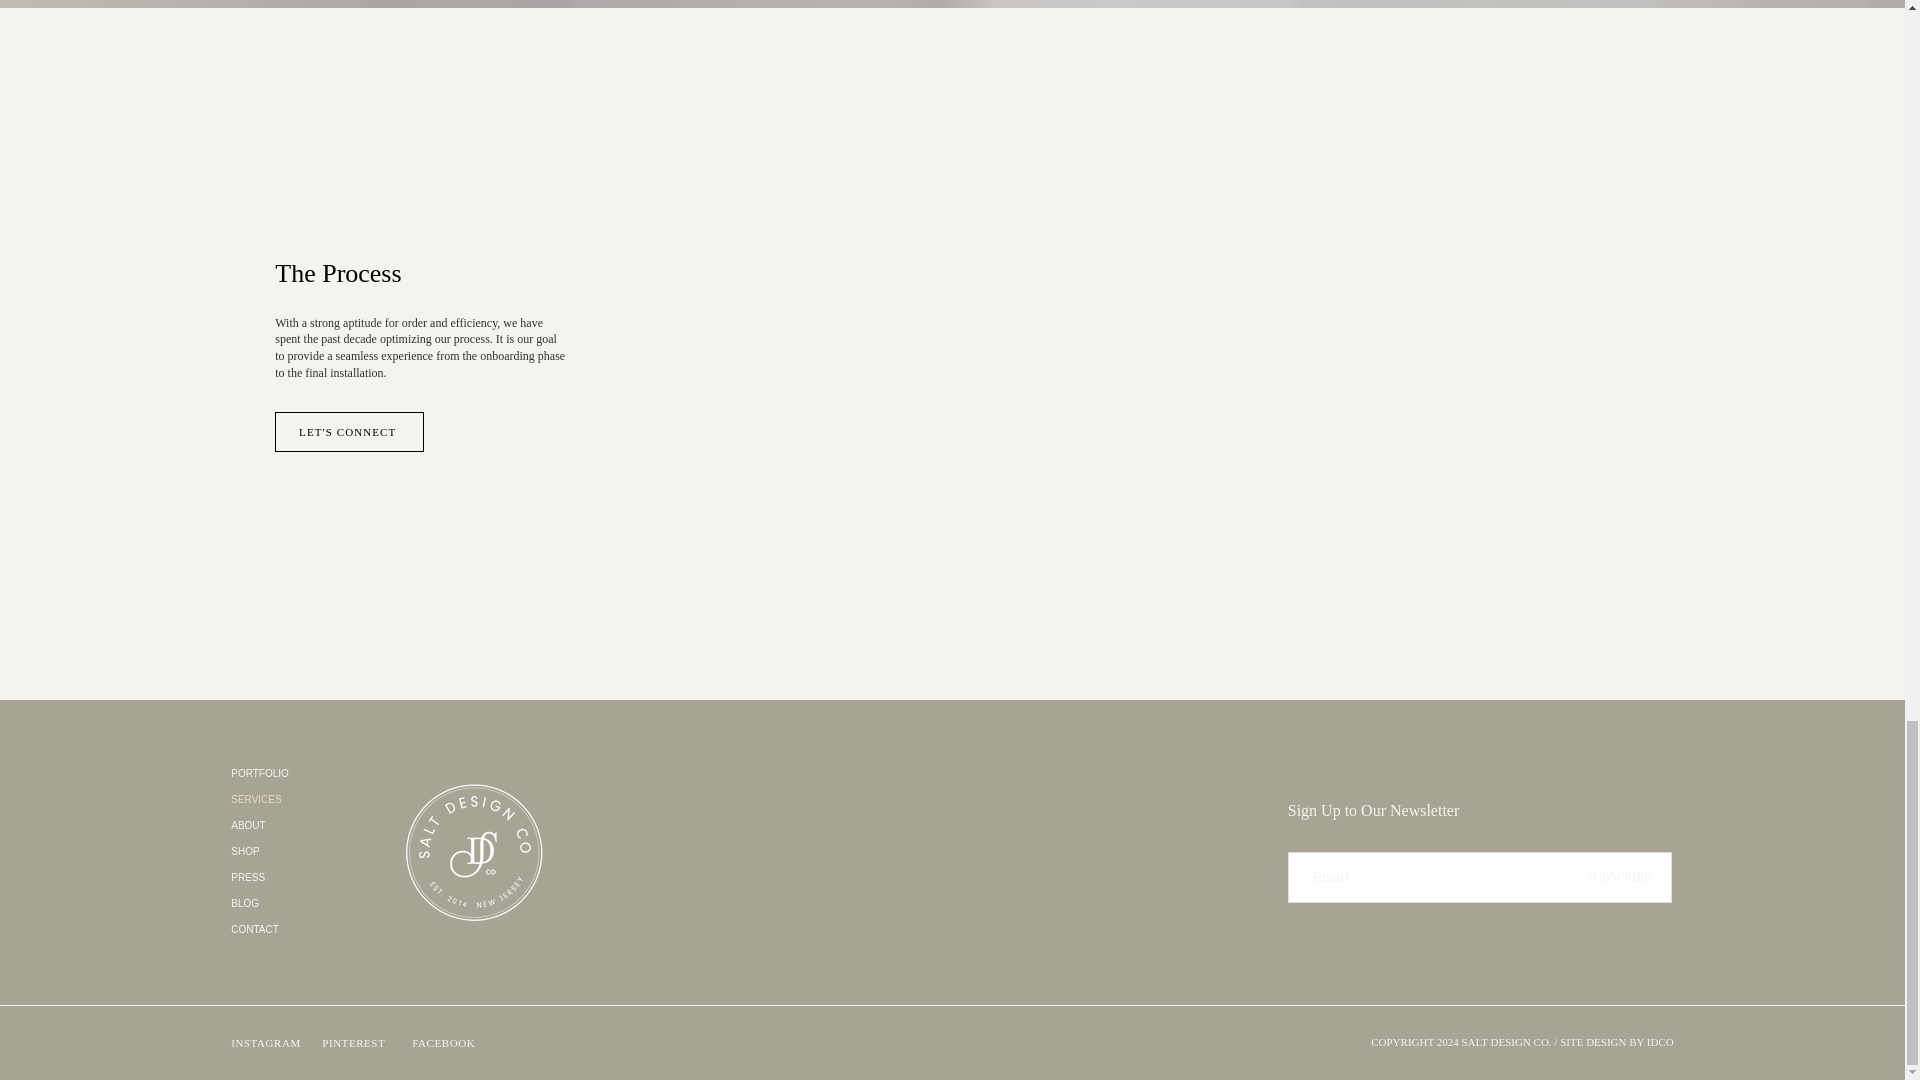 The width and height of the screenshot is (1920, 1080). Describe the element at coordinates (349, 432) in the screenshot. I see `LET'S CONNECT` at that location.